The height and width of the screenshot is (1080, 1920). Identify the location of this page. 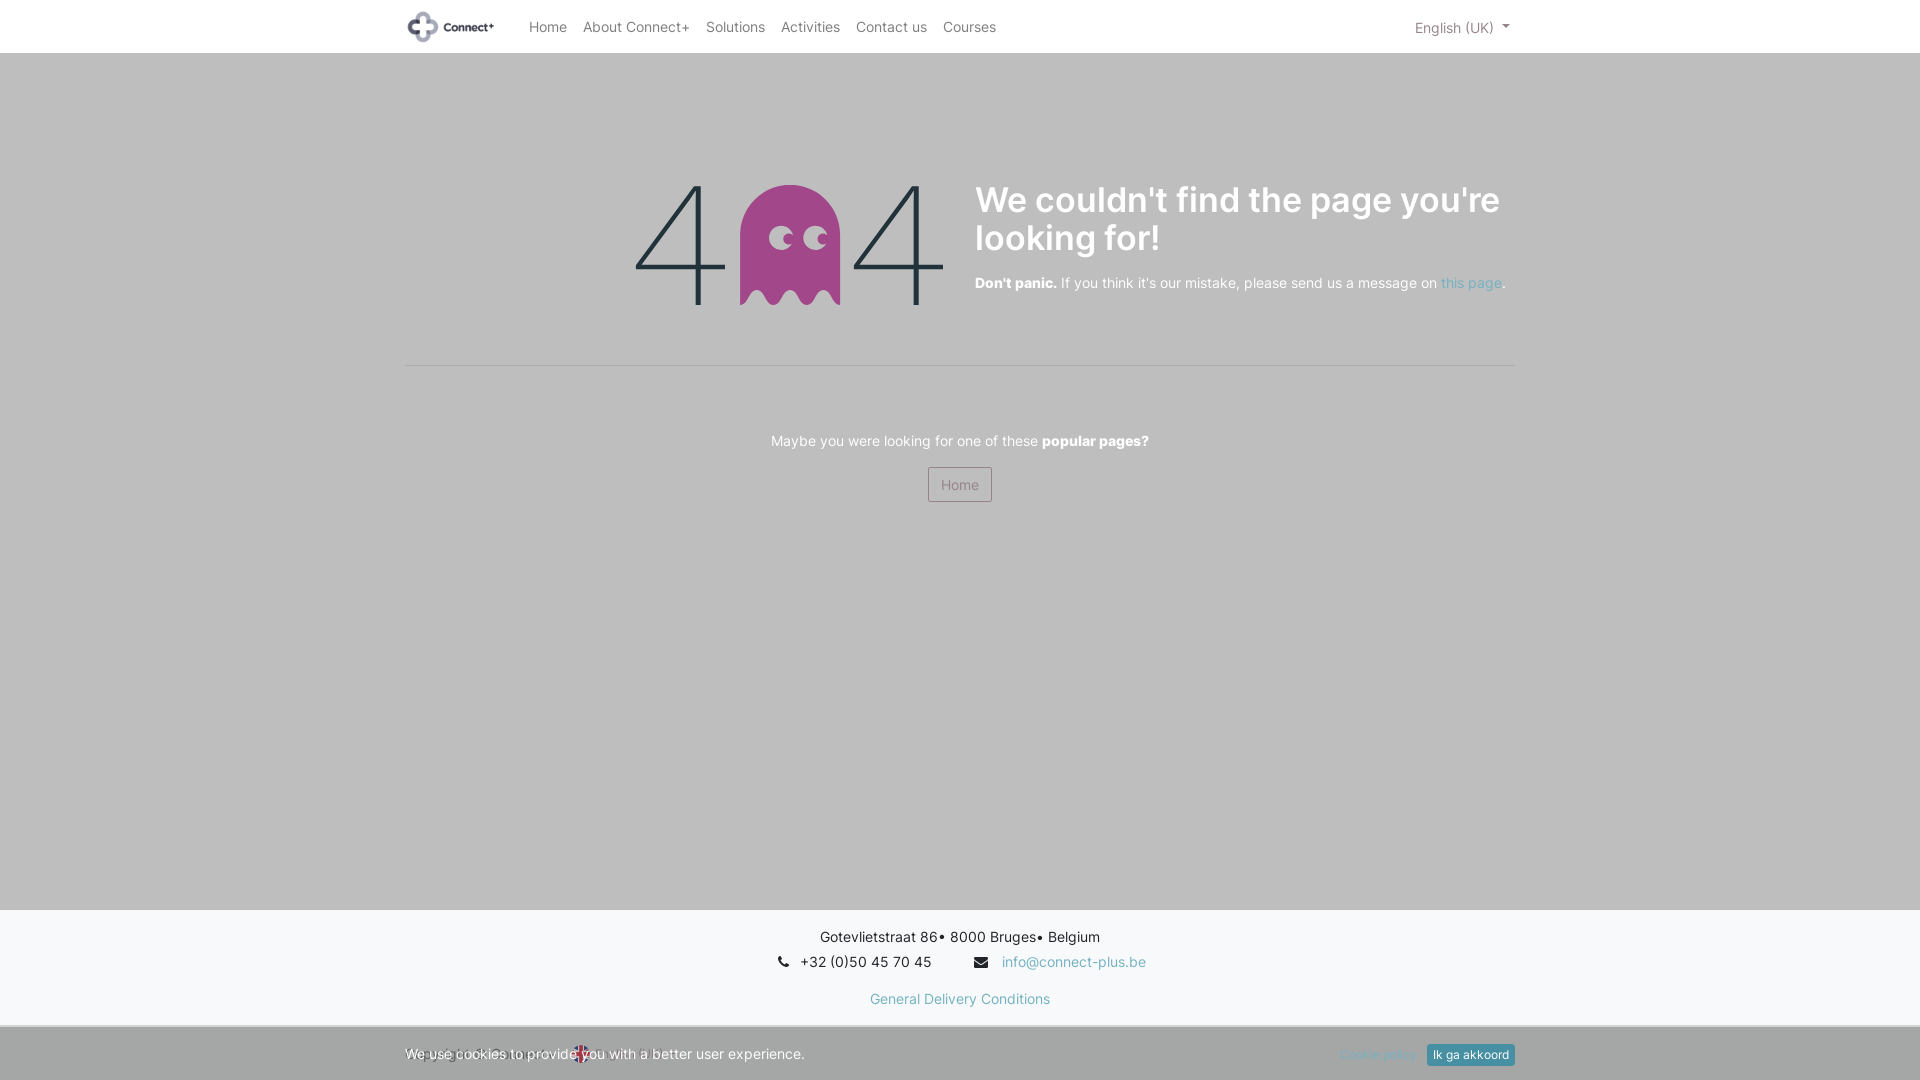
(1472, 282).